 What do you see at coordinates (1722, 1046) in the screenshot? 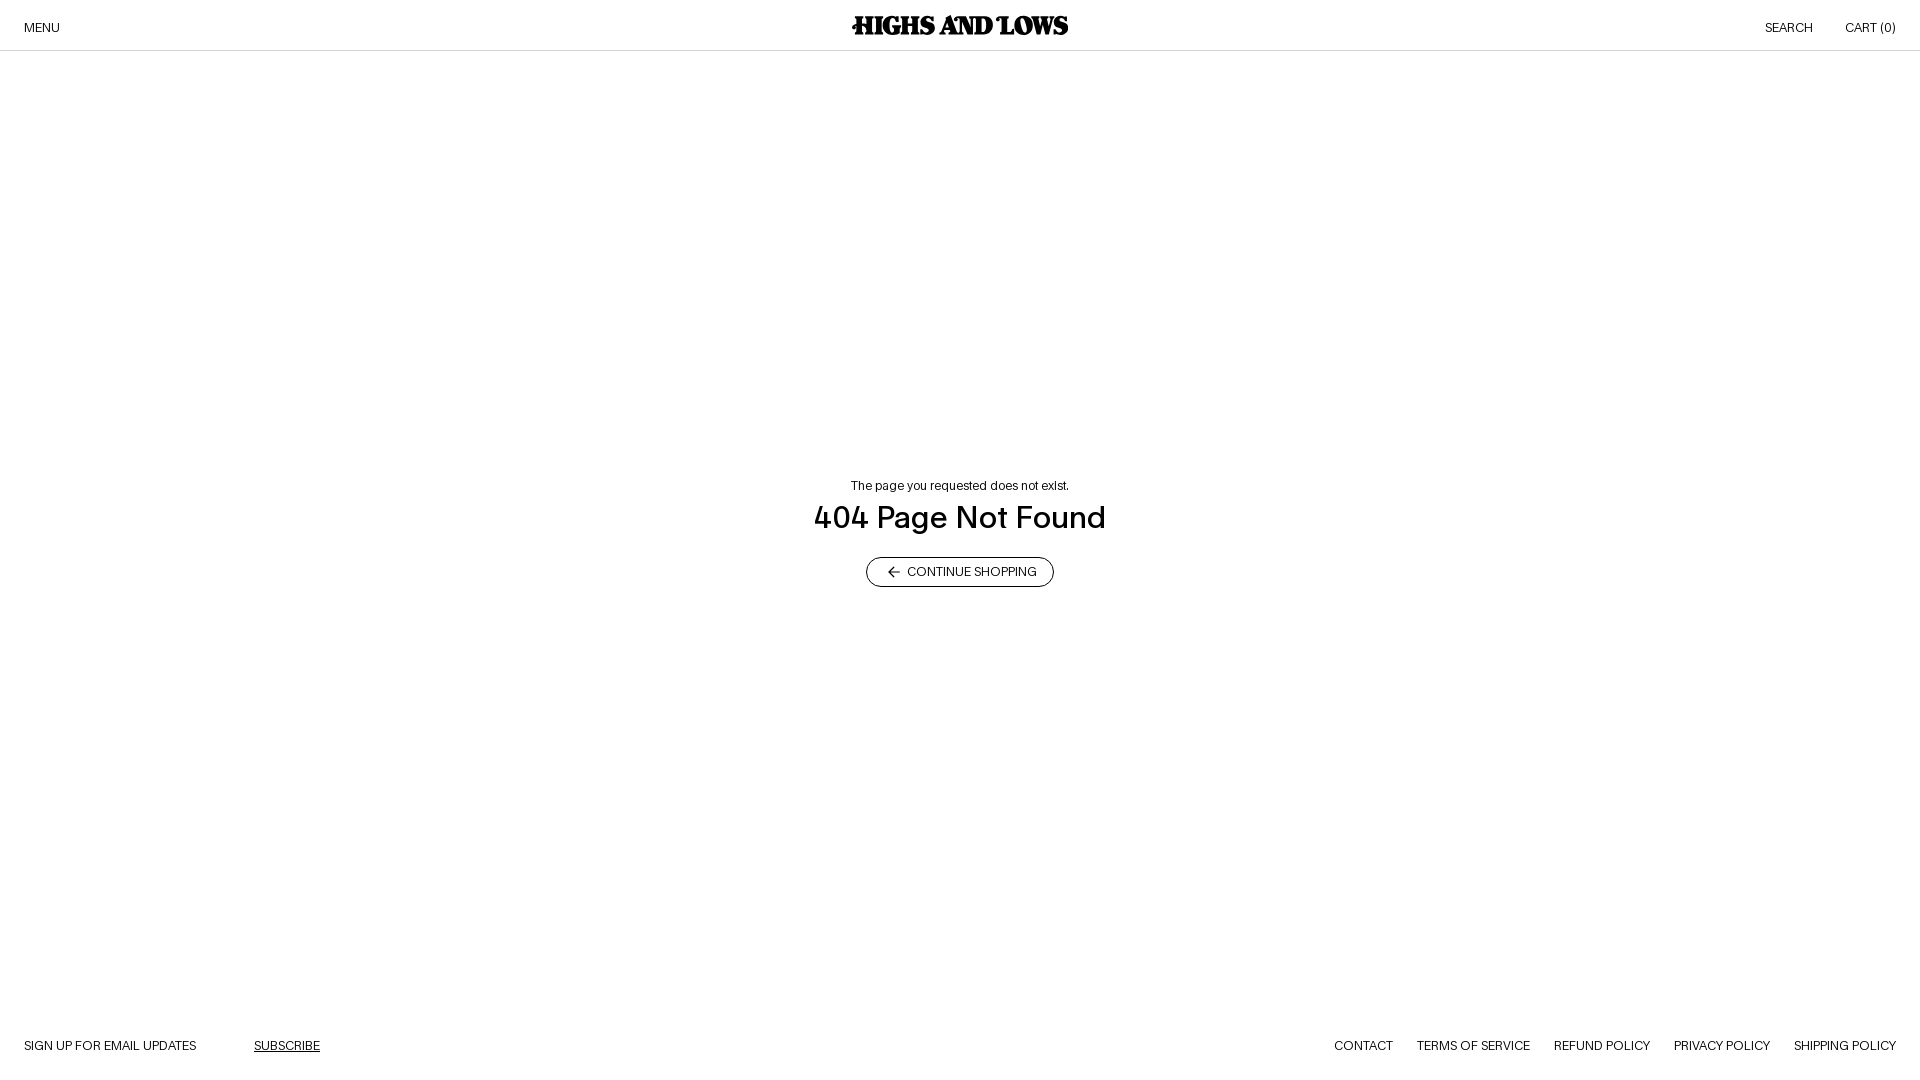
I see `PRIVACY POLICY` at bounding box center [1722, 1046].